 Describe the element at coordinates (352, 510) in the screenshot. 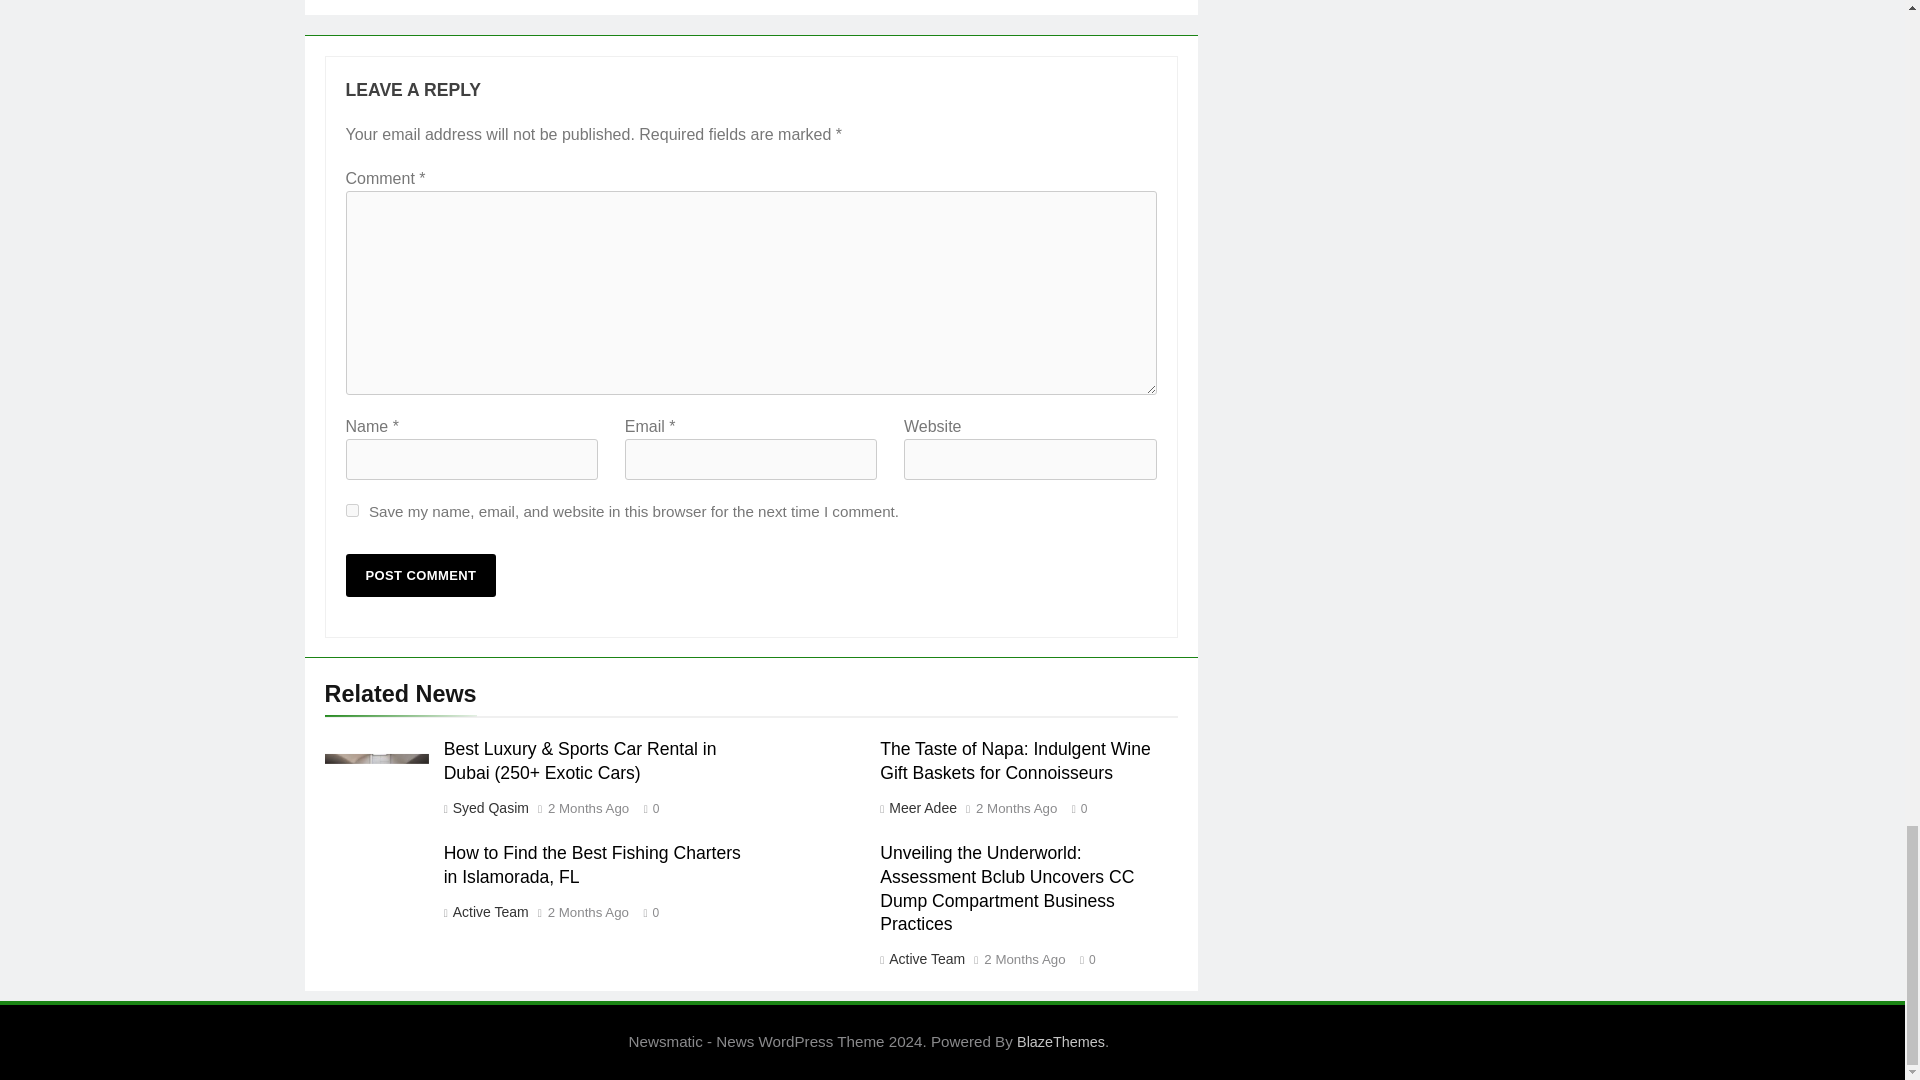

I see `yes` at that location.